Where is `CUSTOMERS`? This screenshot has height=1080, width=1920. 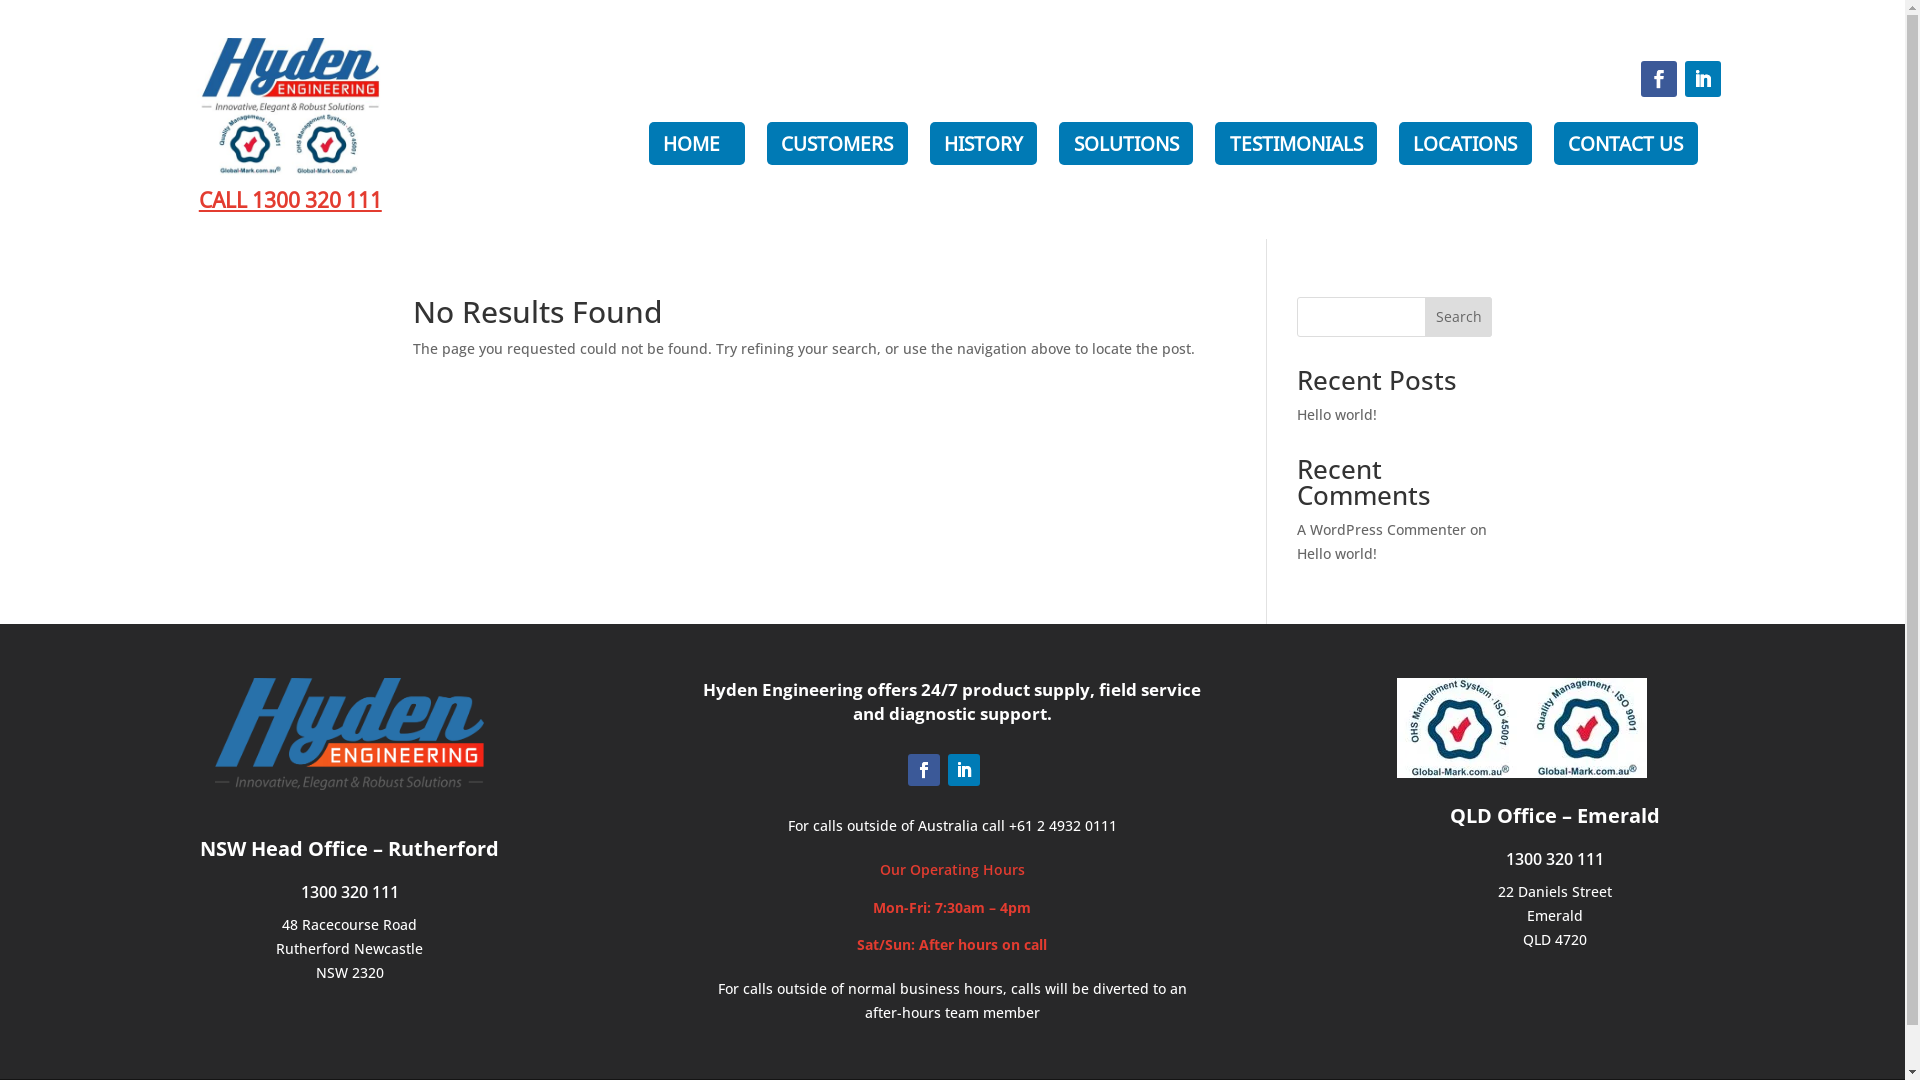
CUSTOMERS is located at coordinates (838, 144).